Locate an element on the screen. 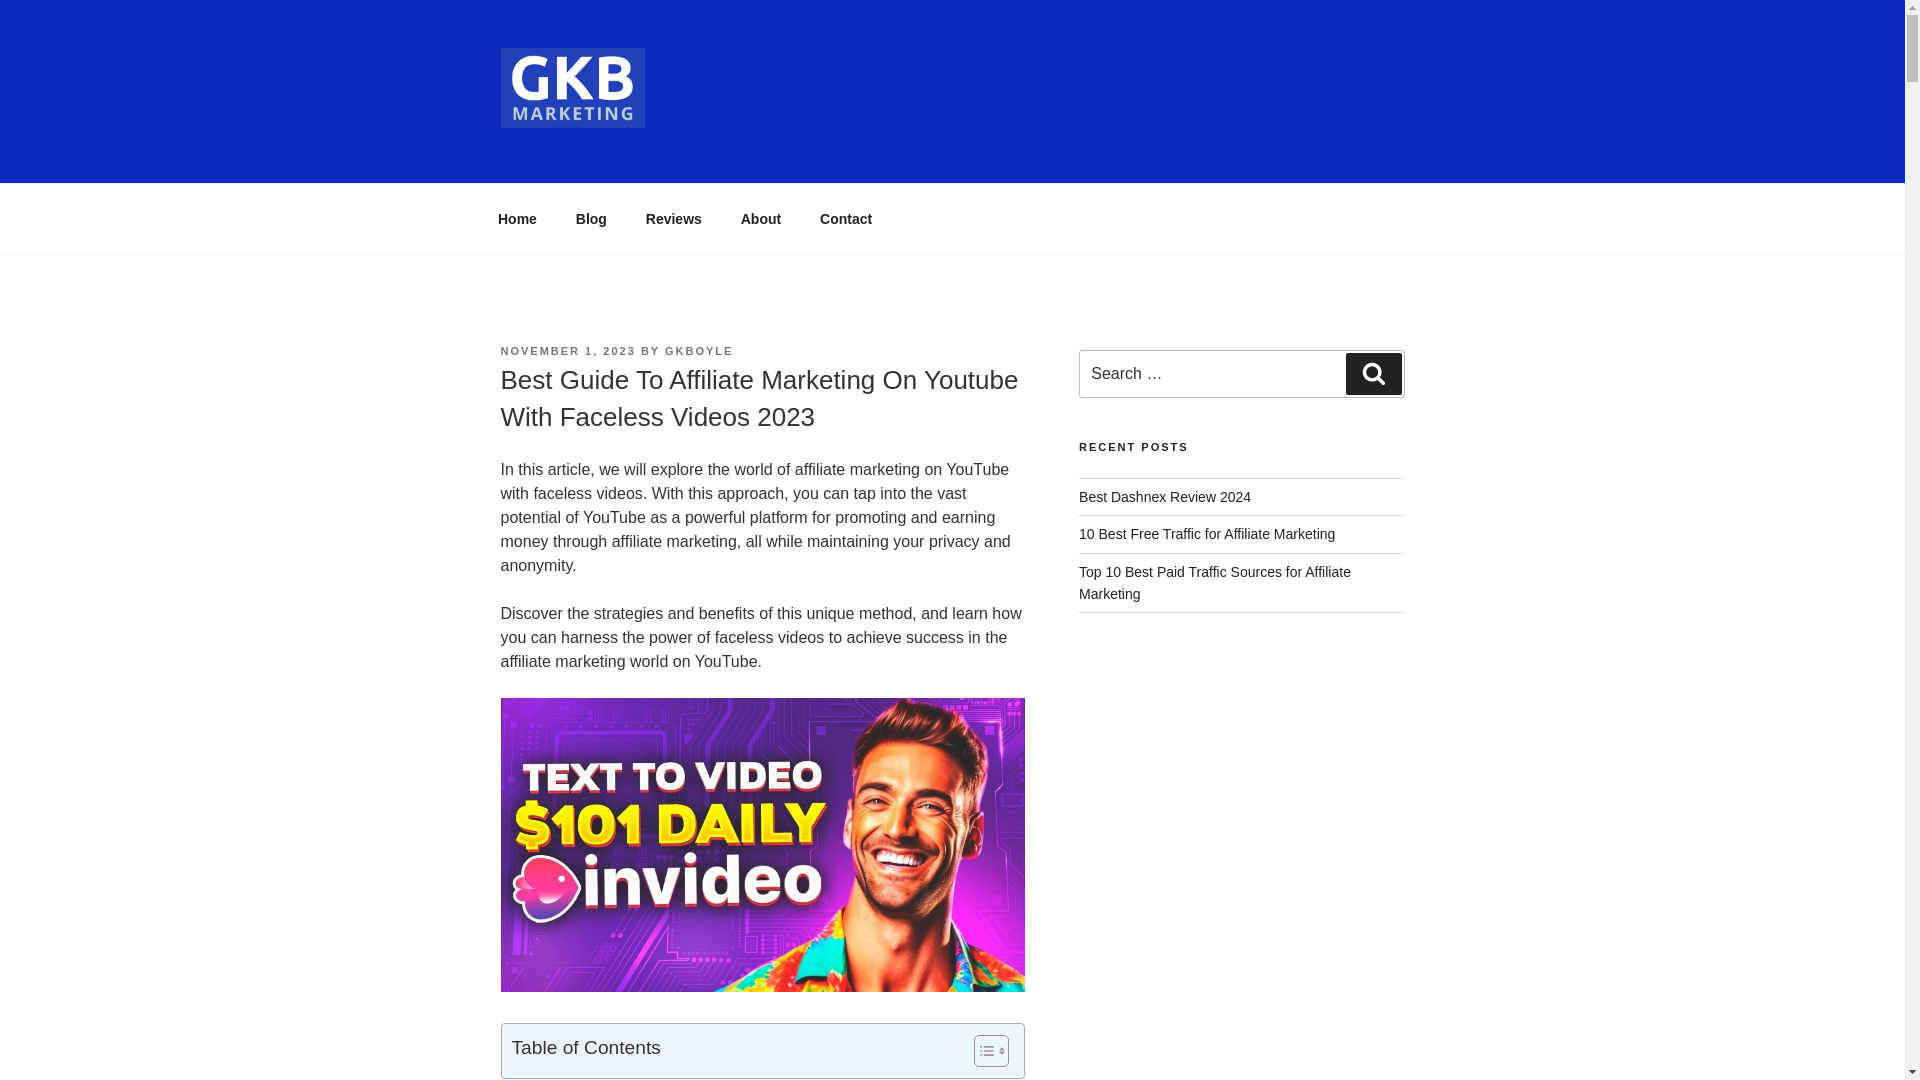 The height and width of the screenshot is (1080, 1920). NOVEMBER 1, 2023 is located at coordinates (567, 350).